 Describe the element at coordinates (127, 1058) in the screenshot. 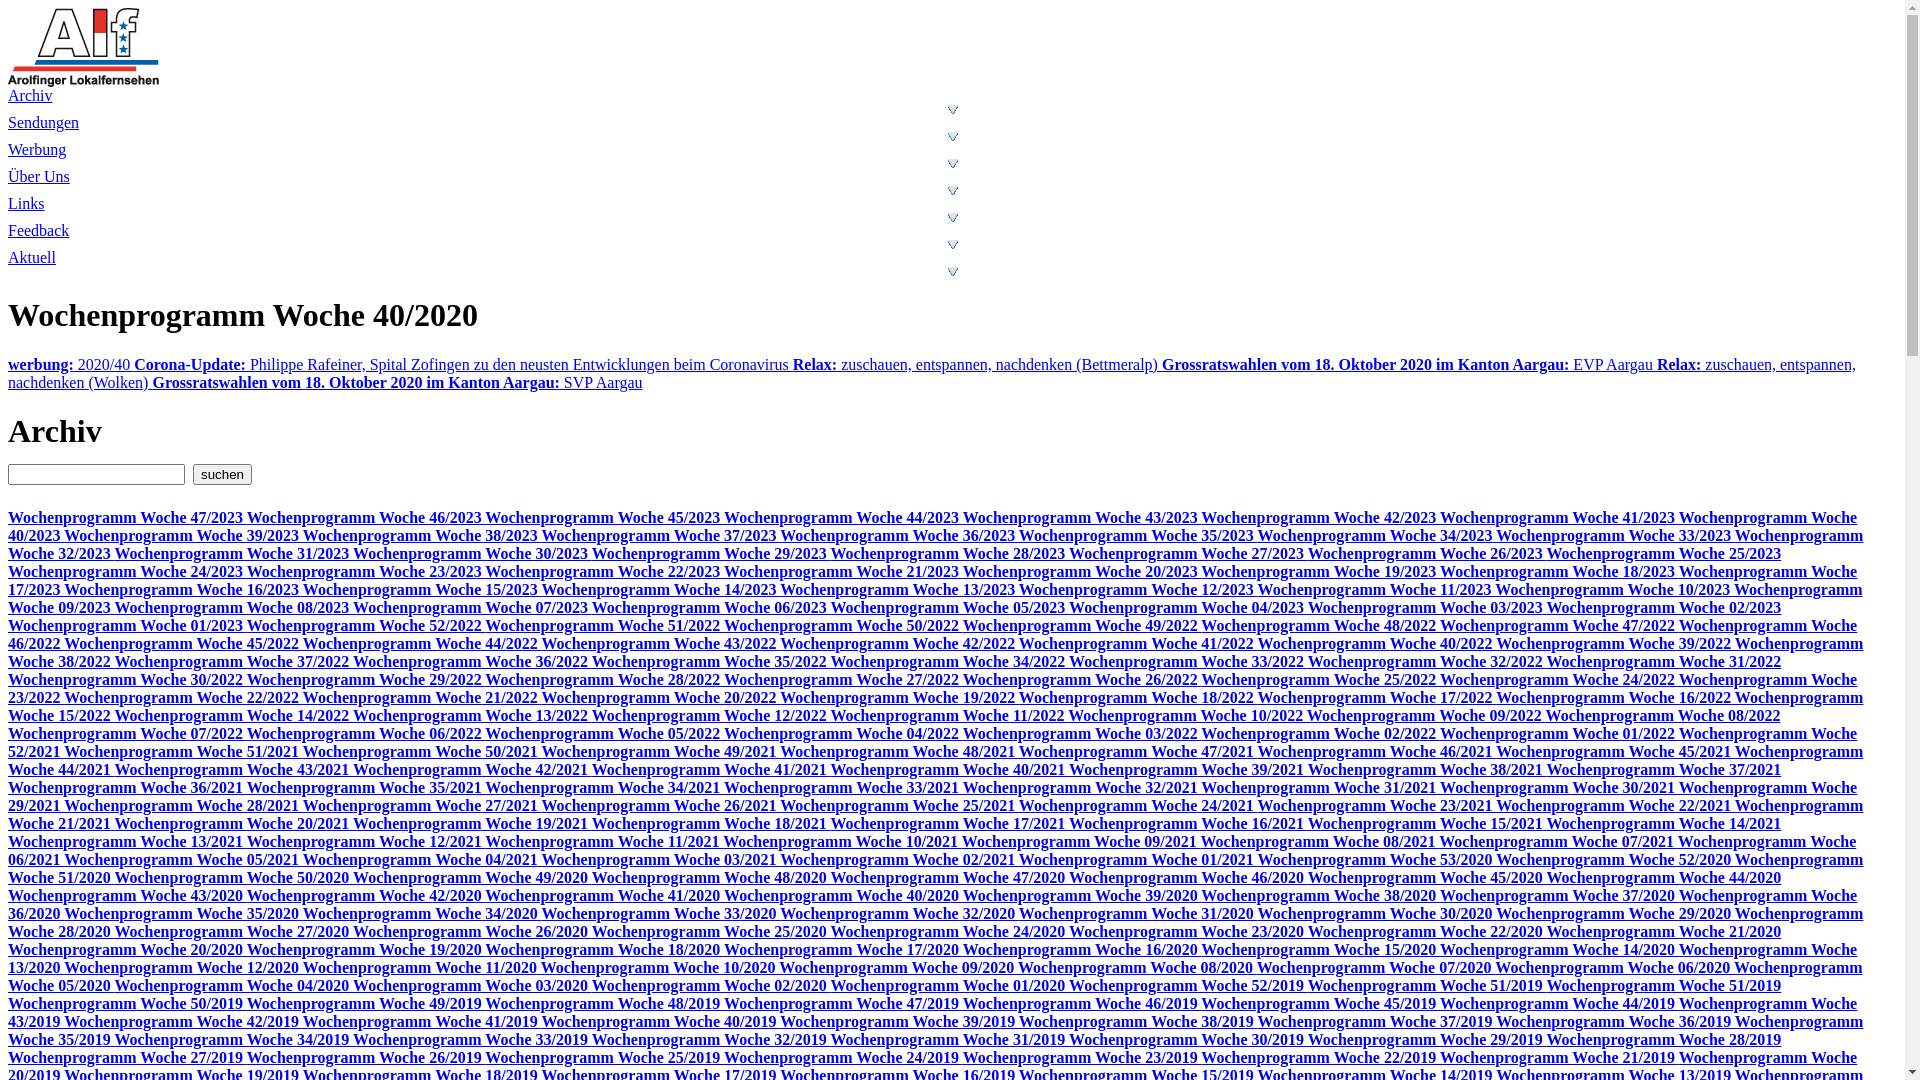

I see `Wochenprogramm Woche 27/2019` at that location.